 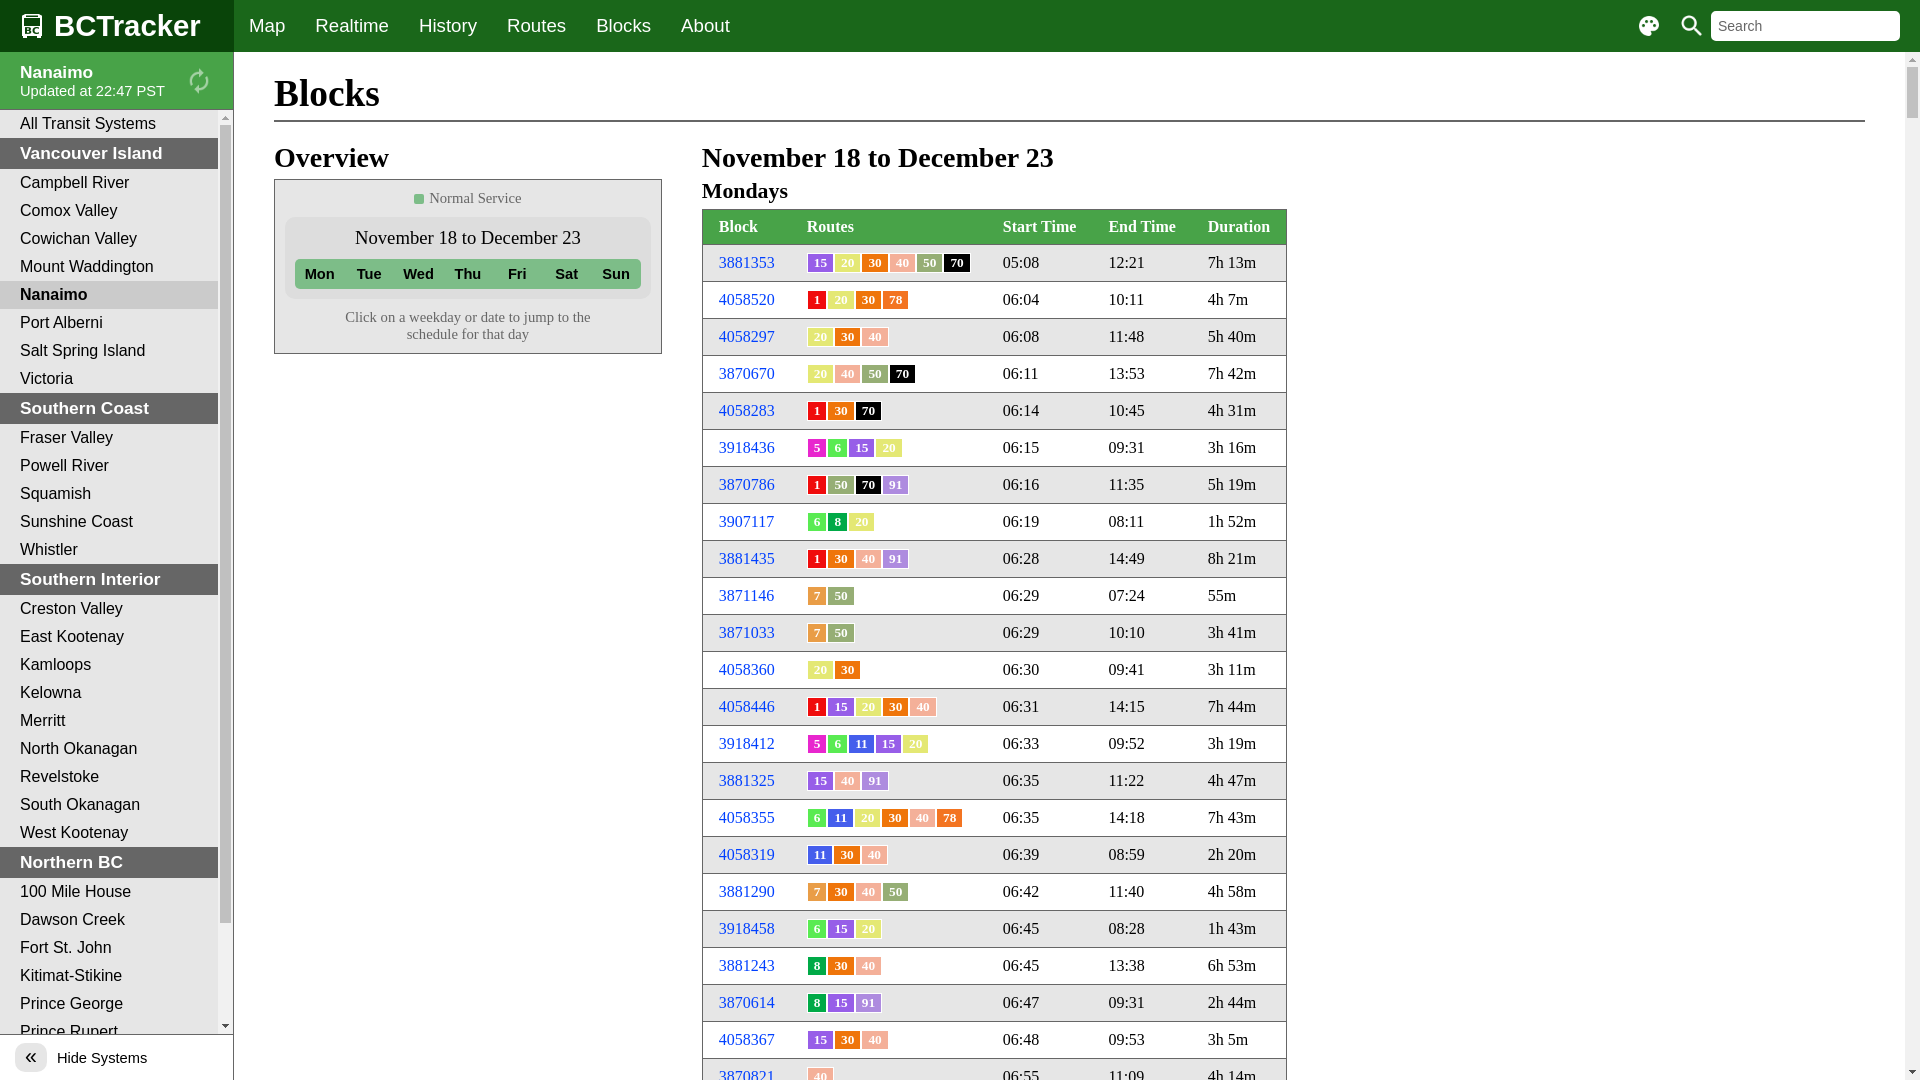 I want to click on Tue, so click(x=368, y=274).